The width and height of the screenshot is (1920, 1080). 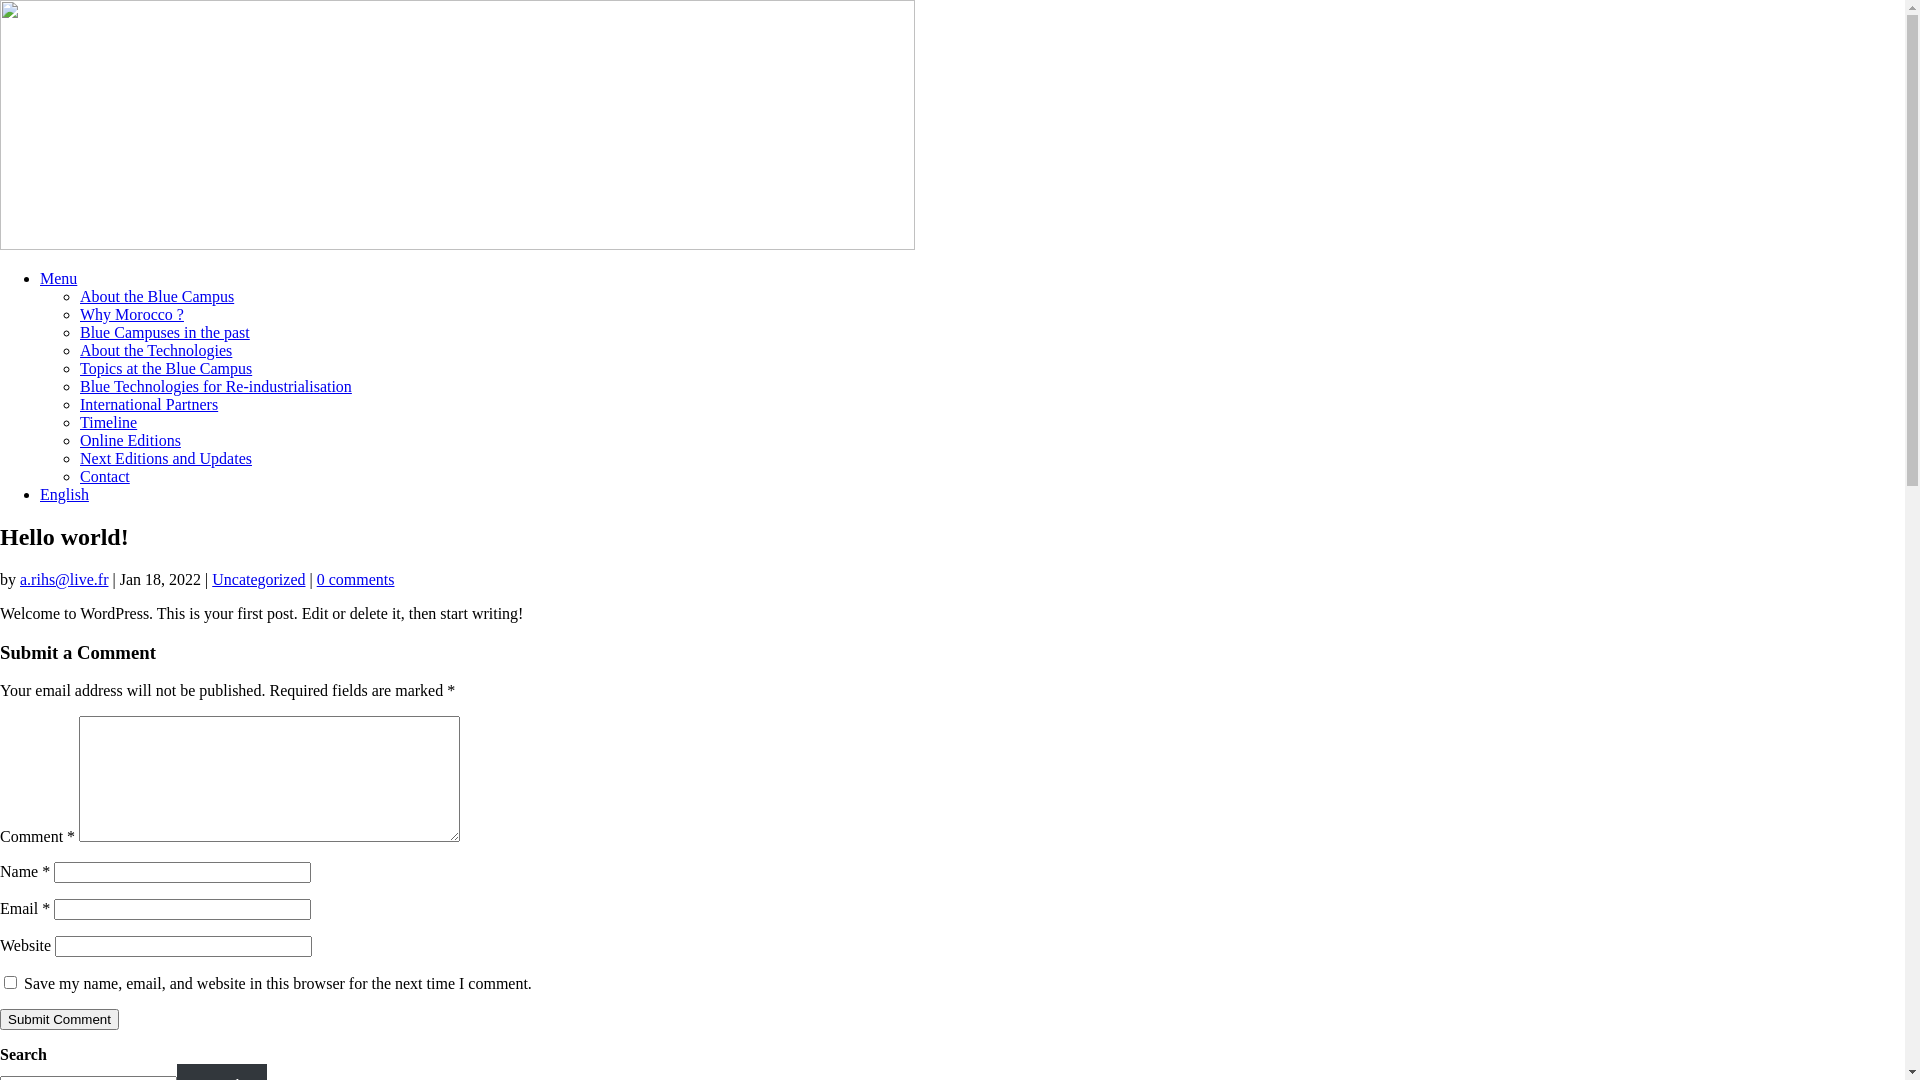 I want to click on Topics at the Blue Campus, so click(x=166, y=368).